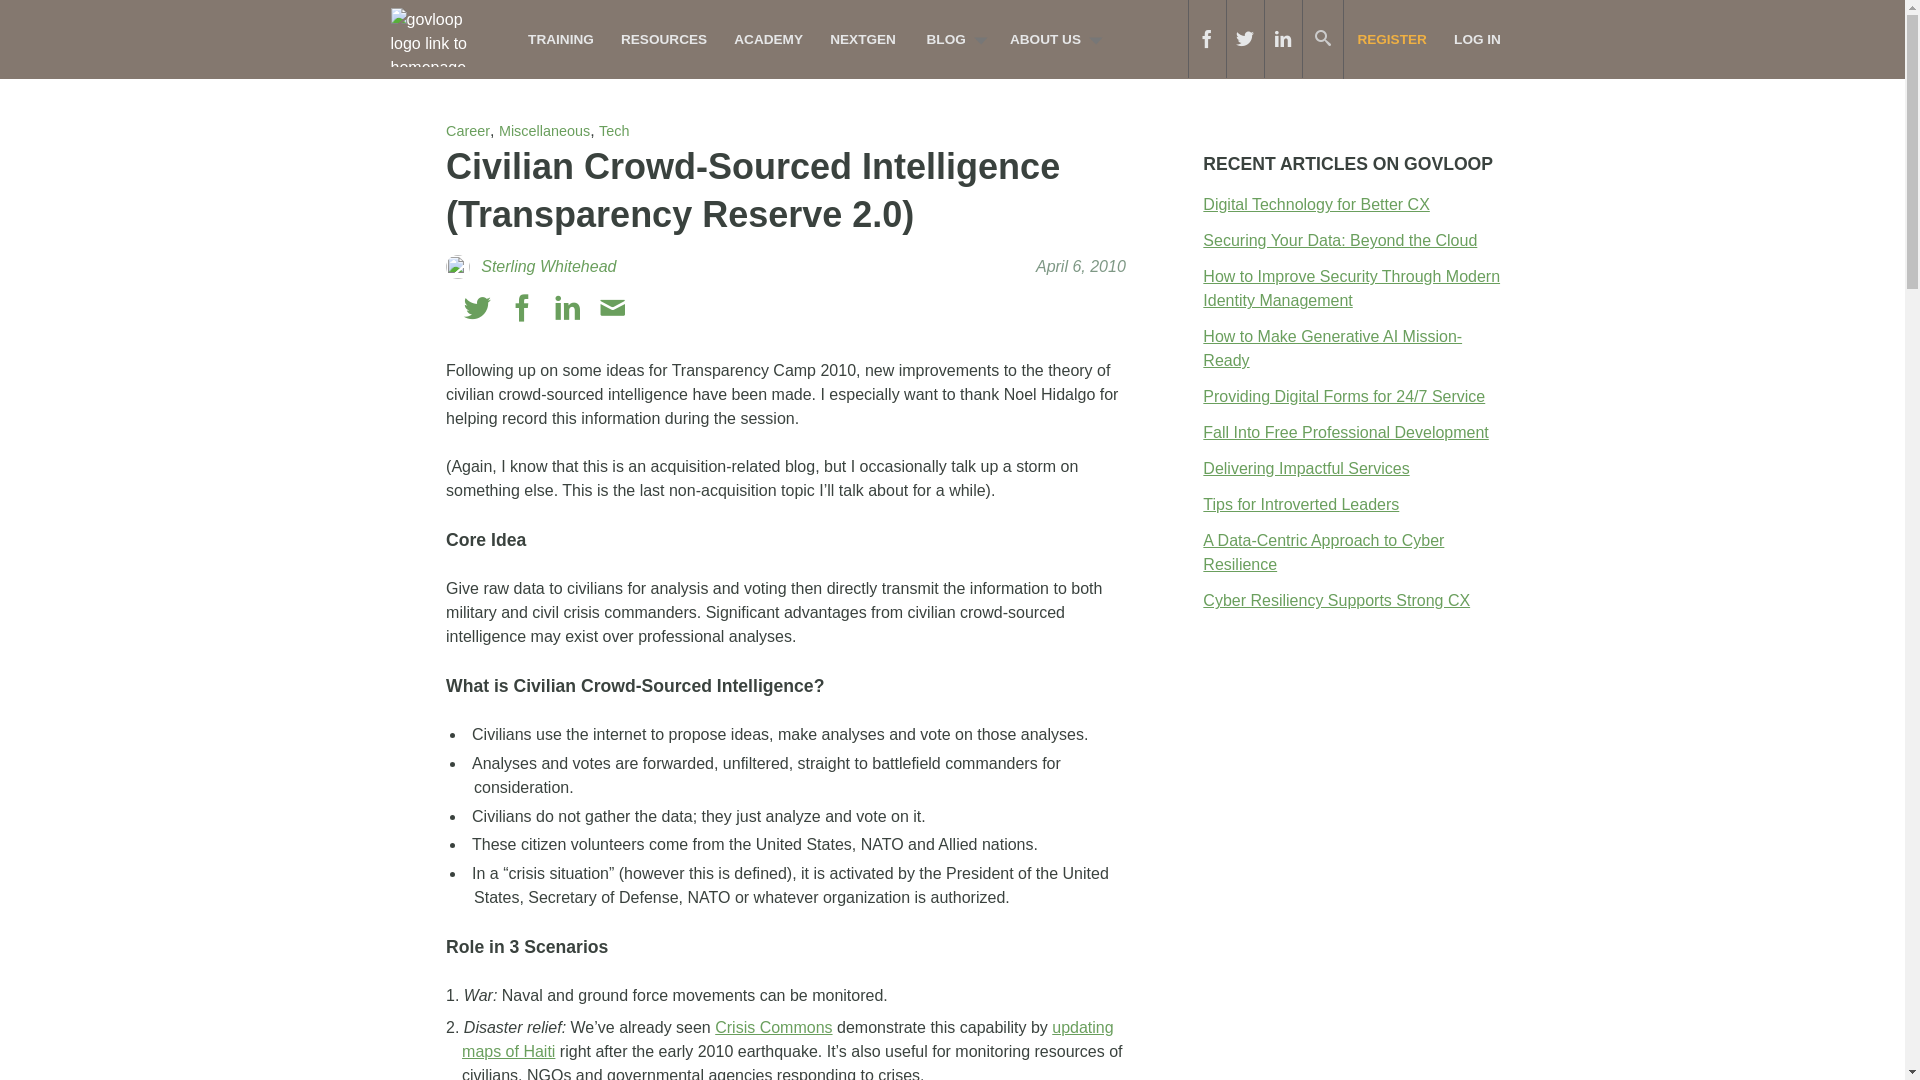 Image resolution: width=1920 pixels, height=1080 pixels. What do you see at coordinates (663, 39) in the screenshot?
I see `RESOURCES` at bounding box center [663, 39].